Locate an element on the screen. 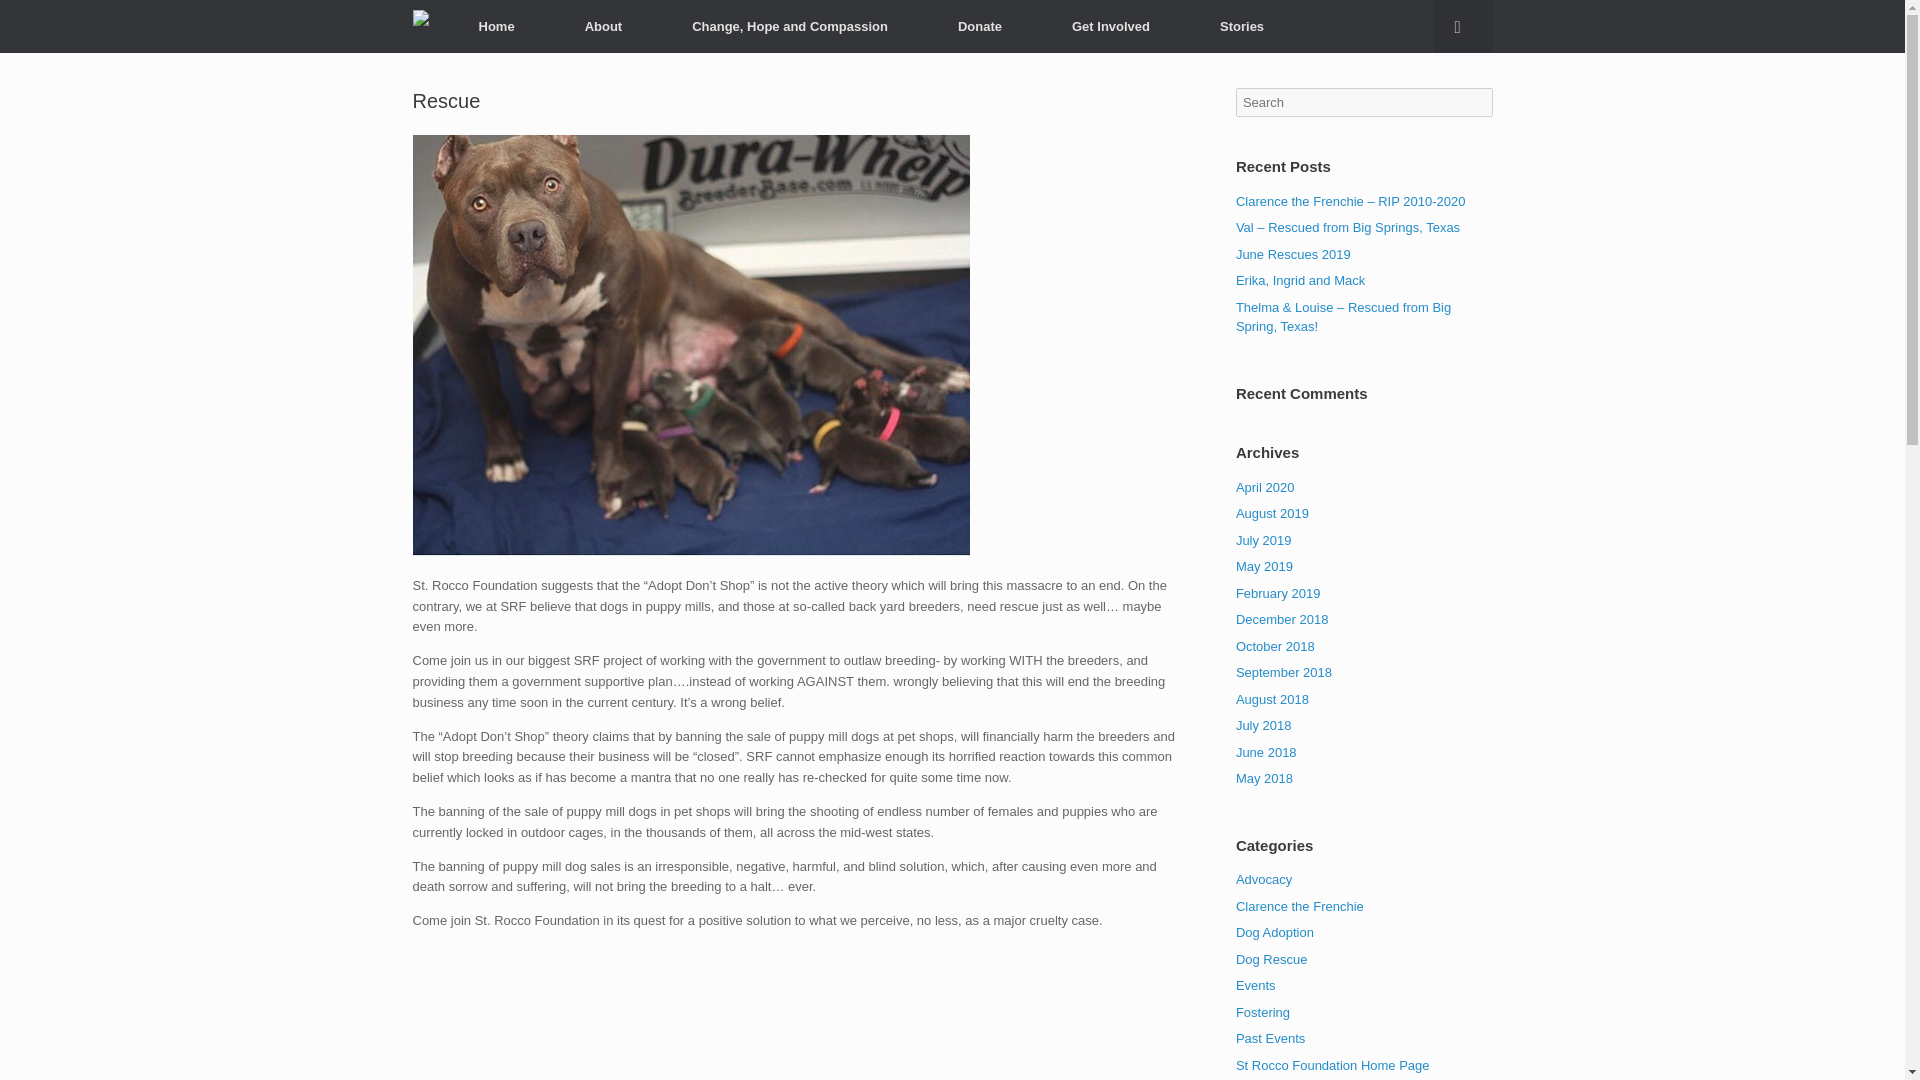 This screenshot has width=1920, height=1080. Erika, Ingrid and Mack is located at coordinates (1300, 280).